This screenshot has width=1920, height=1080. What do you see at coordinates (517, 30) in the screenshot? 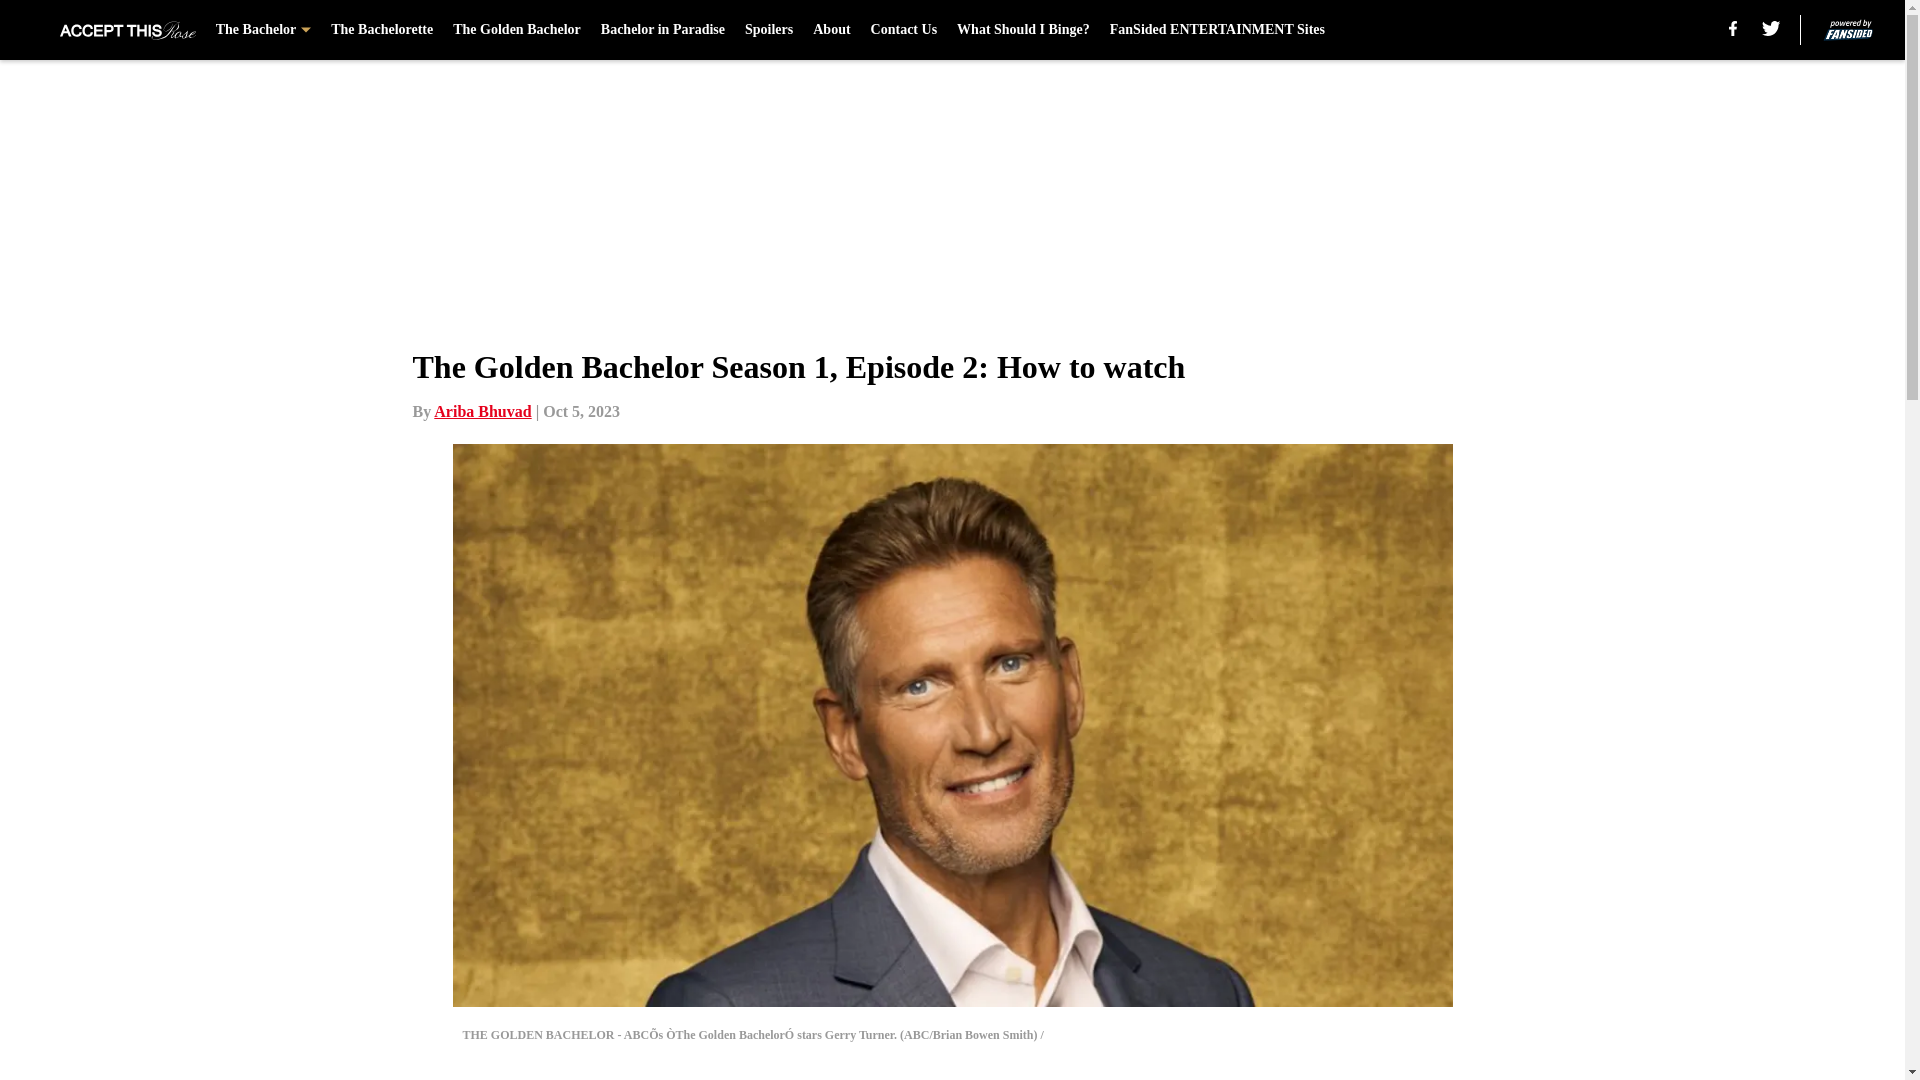
I see `The Golden Bachelor` at bounding box center [517, 30].